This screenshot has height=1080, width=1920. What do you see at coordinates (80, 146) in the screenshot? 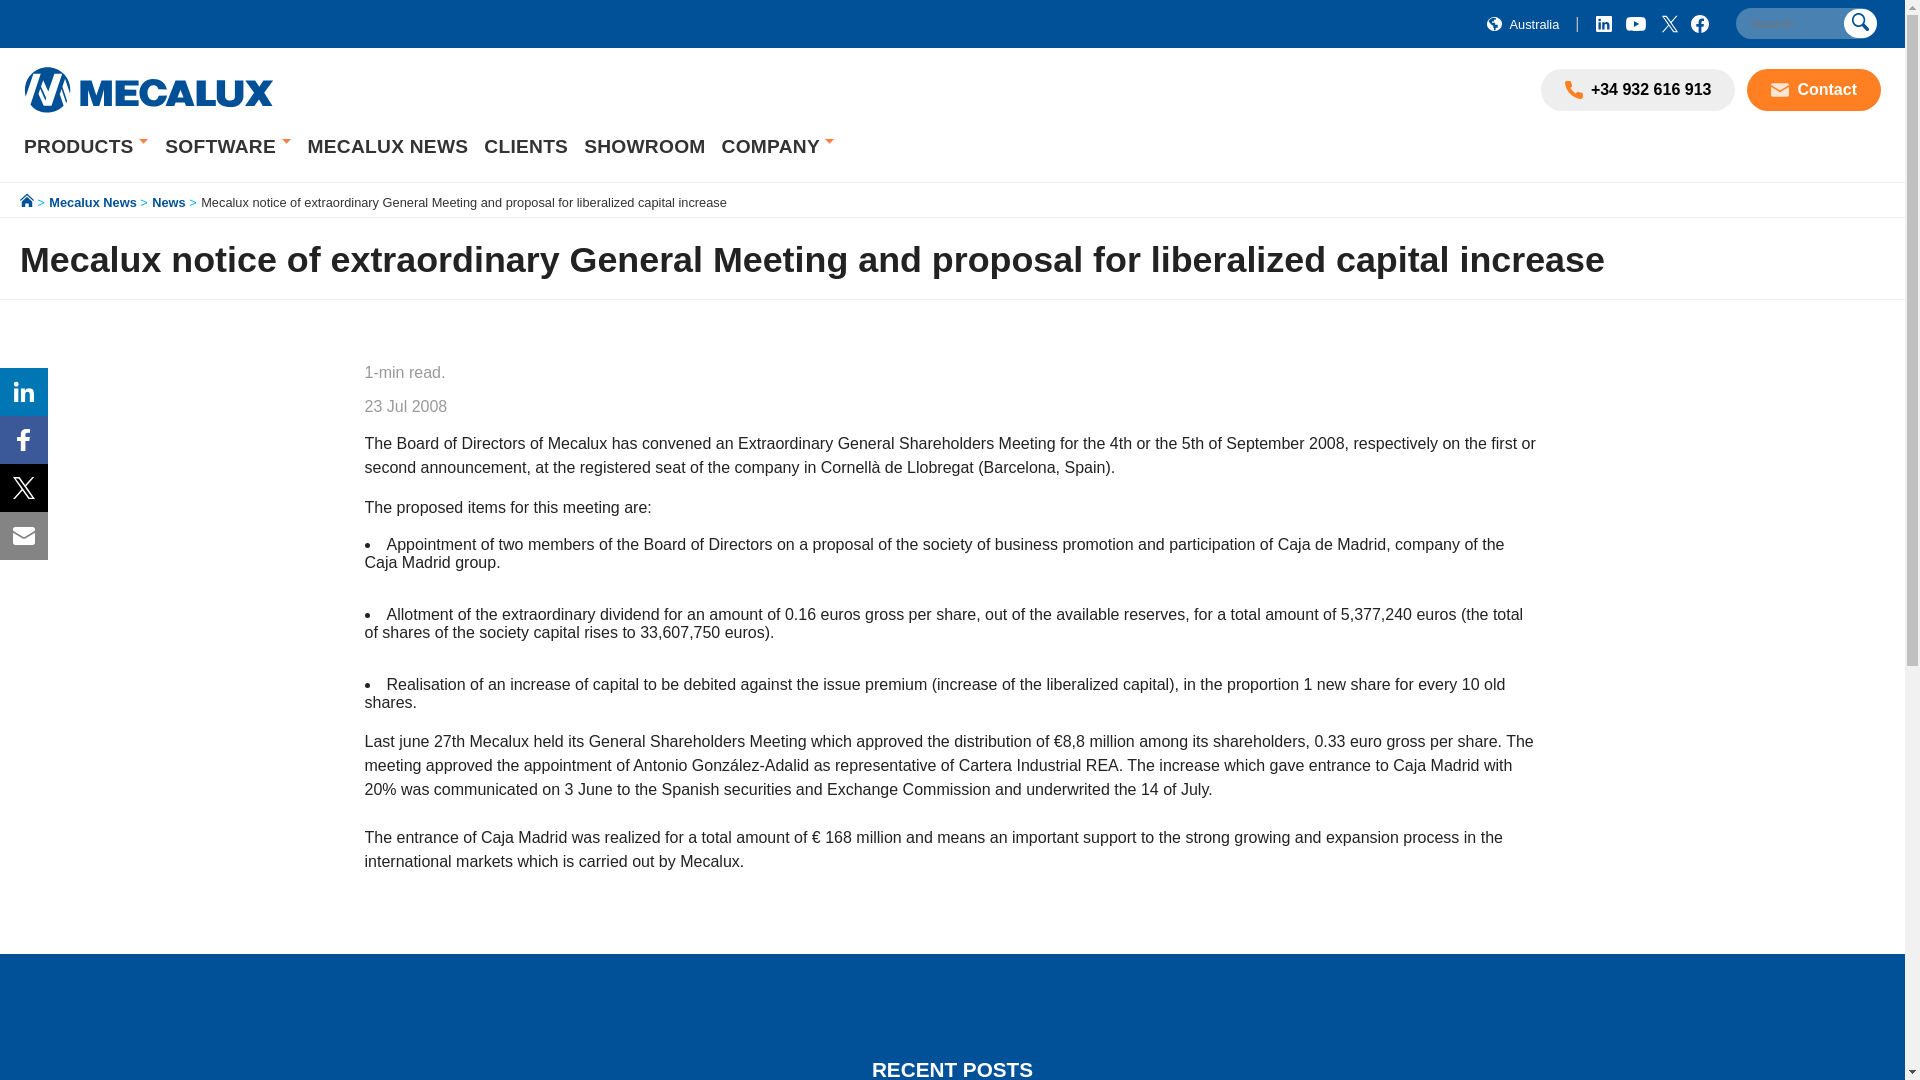
I see `PRODUCTS` at bounding box center [80, 146].